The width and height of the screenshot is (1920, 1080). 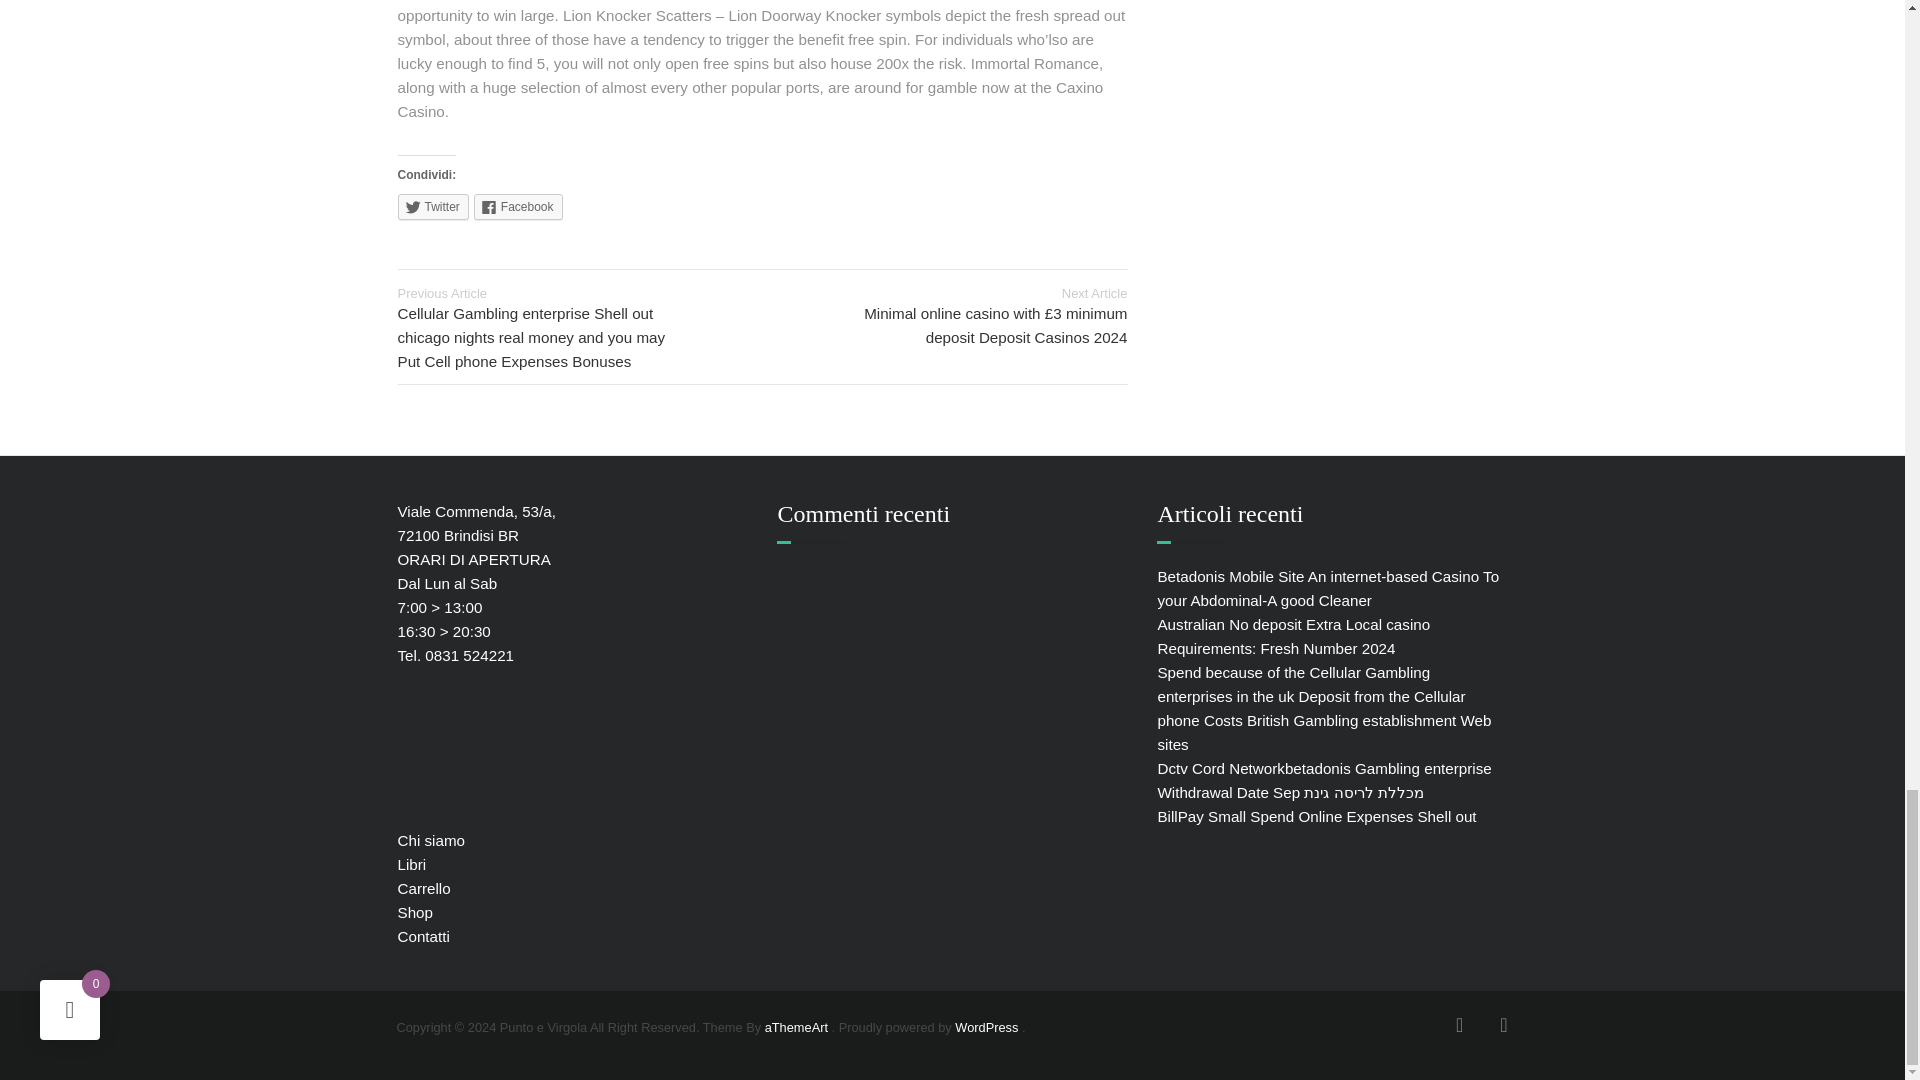 What do you see at coordinates (412, 864) in the screenshot?
I see `Libri` at bounding box center [412, 864].